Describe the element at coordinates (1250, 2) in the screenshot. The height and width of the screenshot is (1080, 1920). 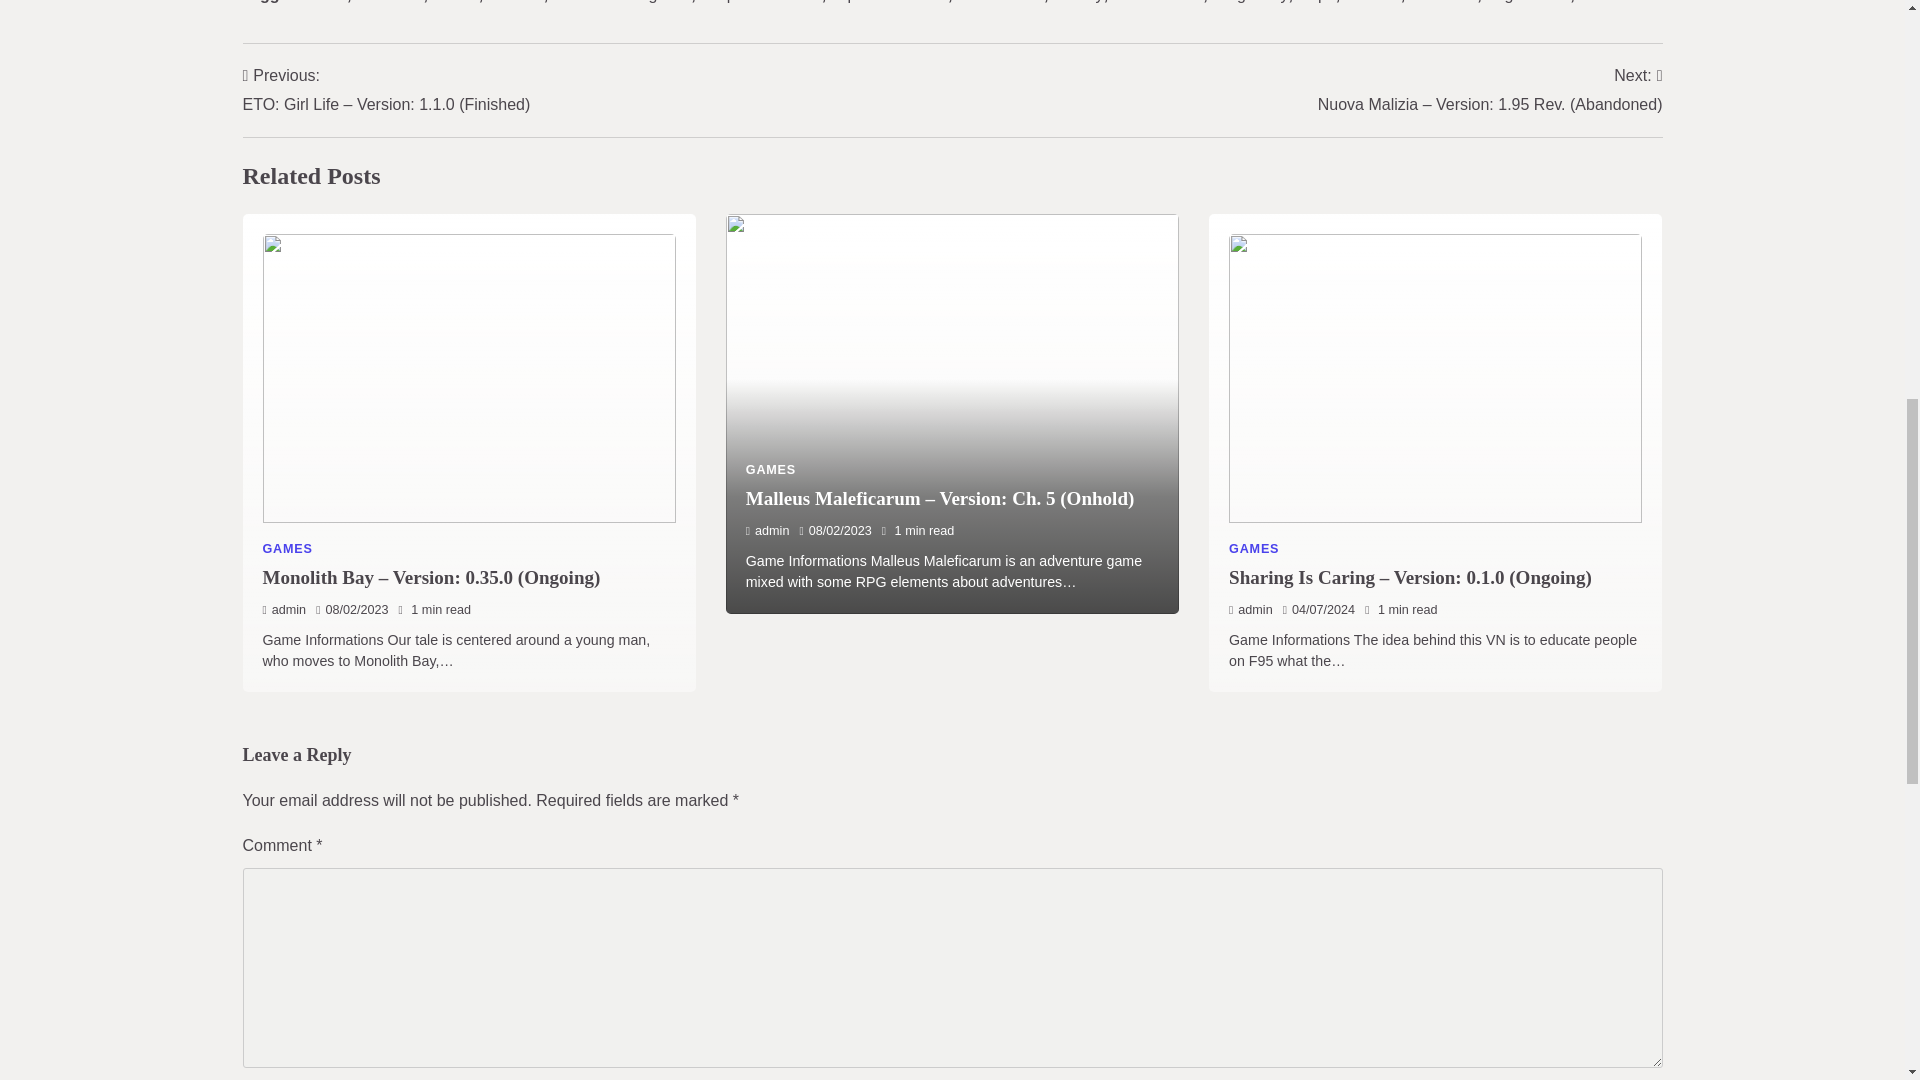
I see `Pregnancy` at that location.